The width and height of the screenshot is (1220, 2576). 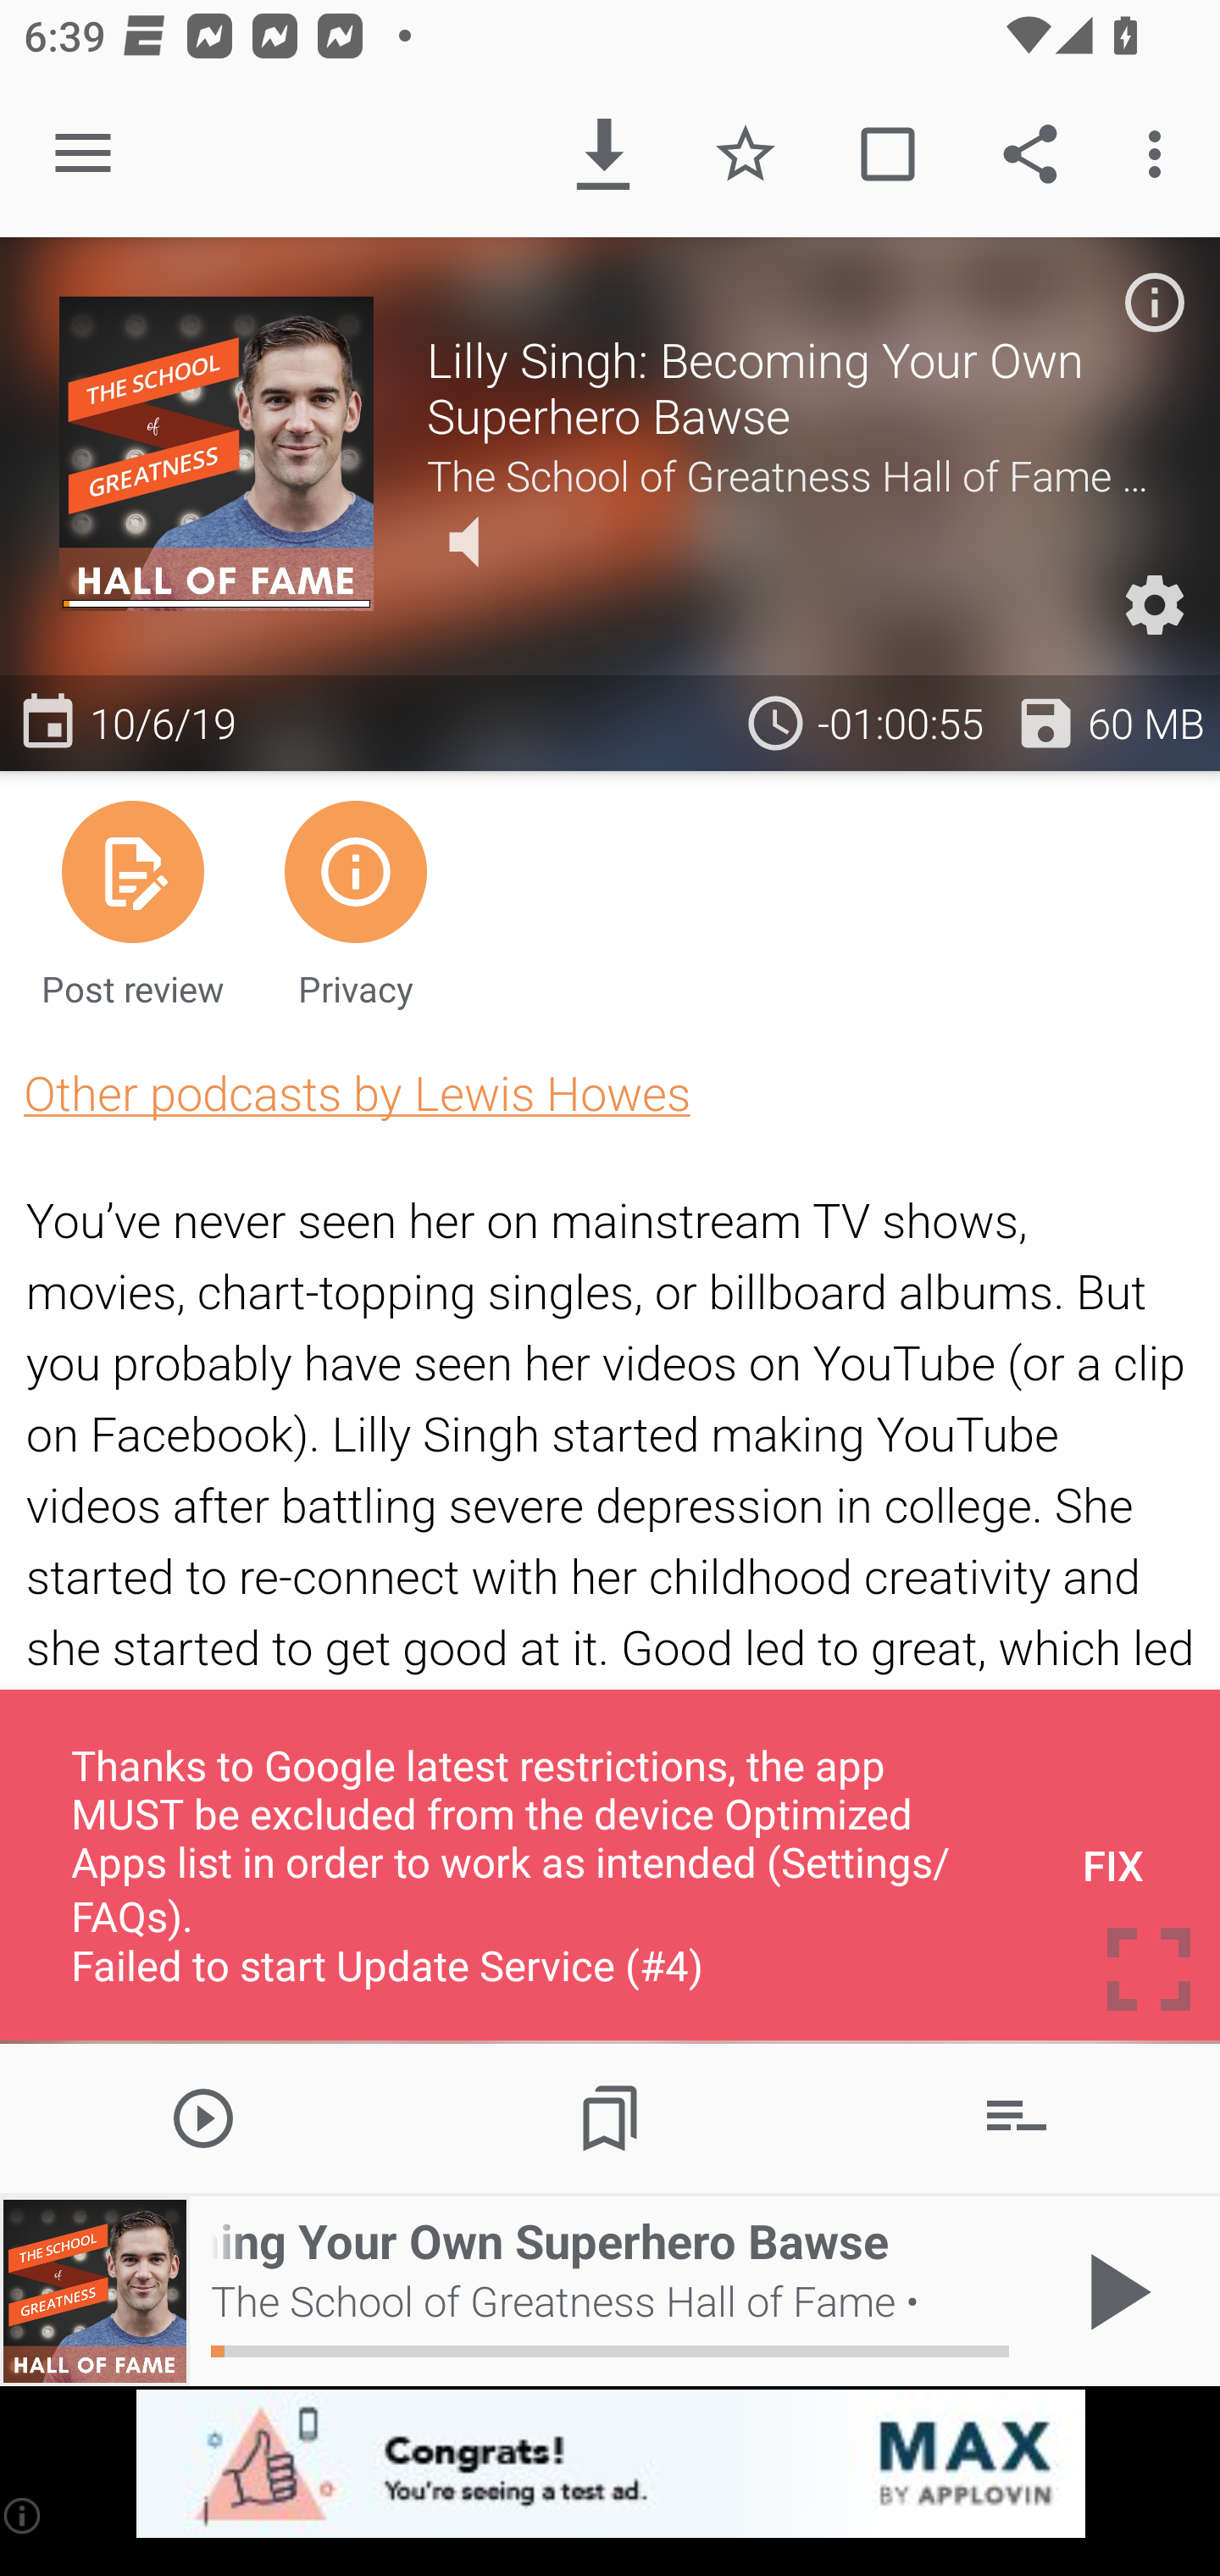 I want to click on More options, so click(x=1161, y=154).